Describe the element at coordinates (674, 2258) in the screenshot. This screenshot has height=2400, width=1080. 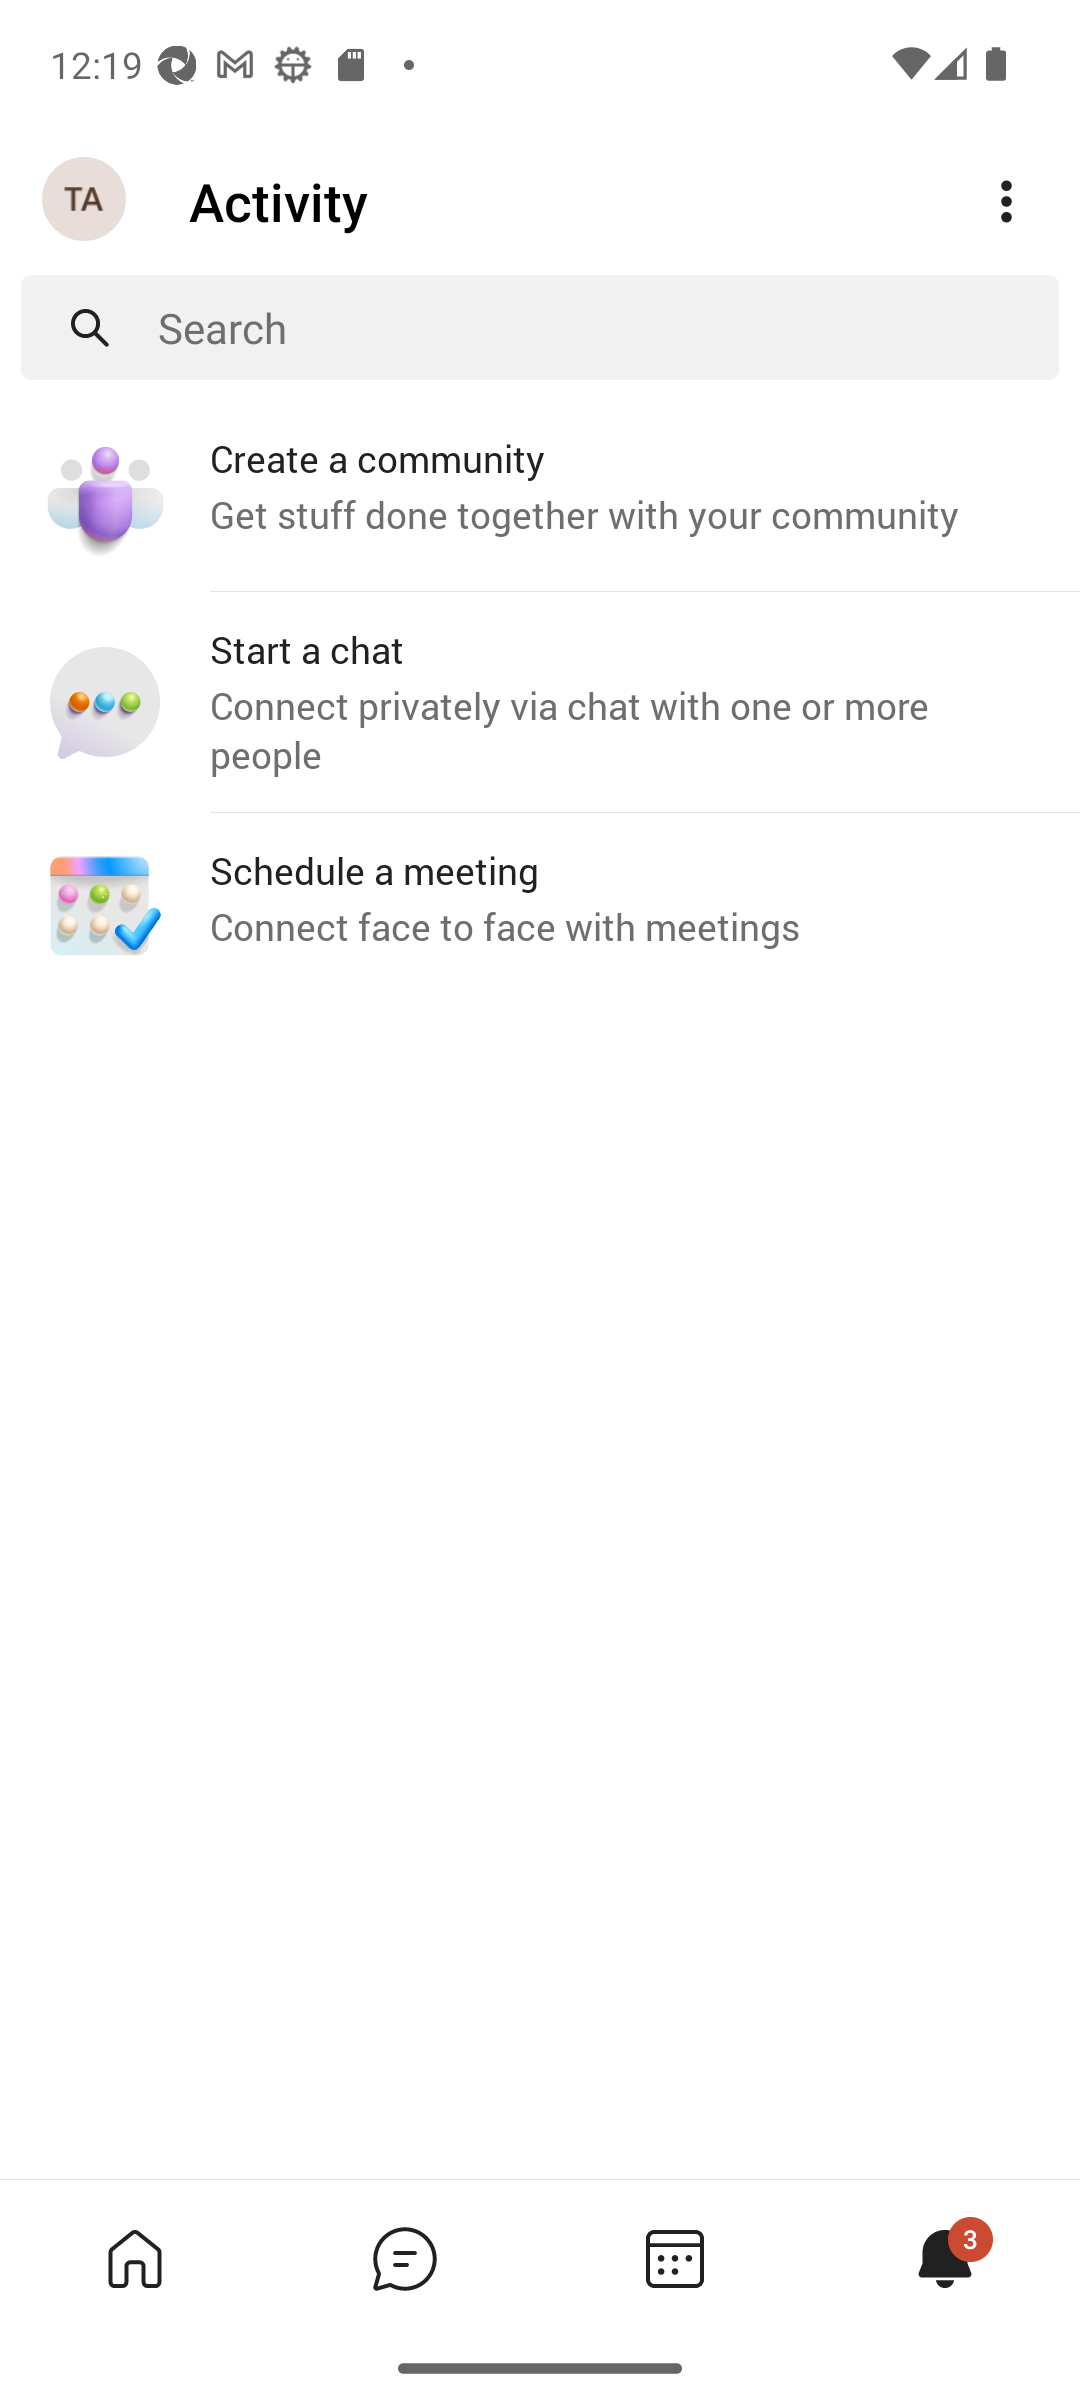
I see `Calendar tab,3 of 4, not selected` at that location.